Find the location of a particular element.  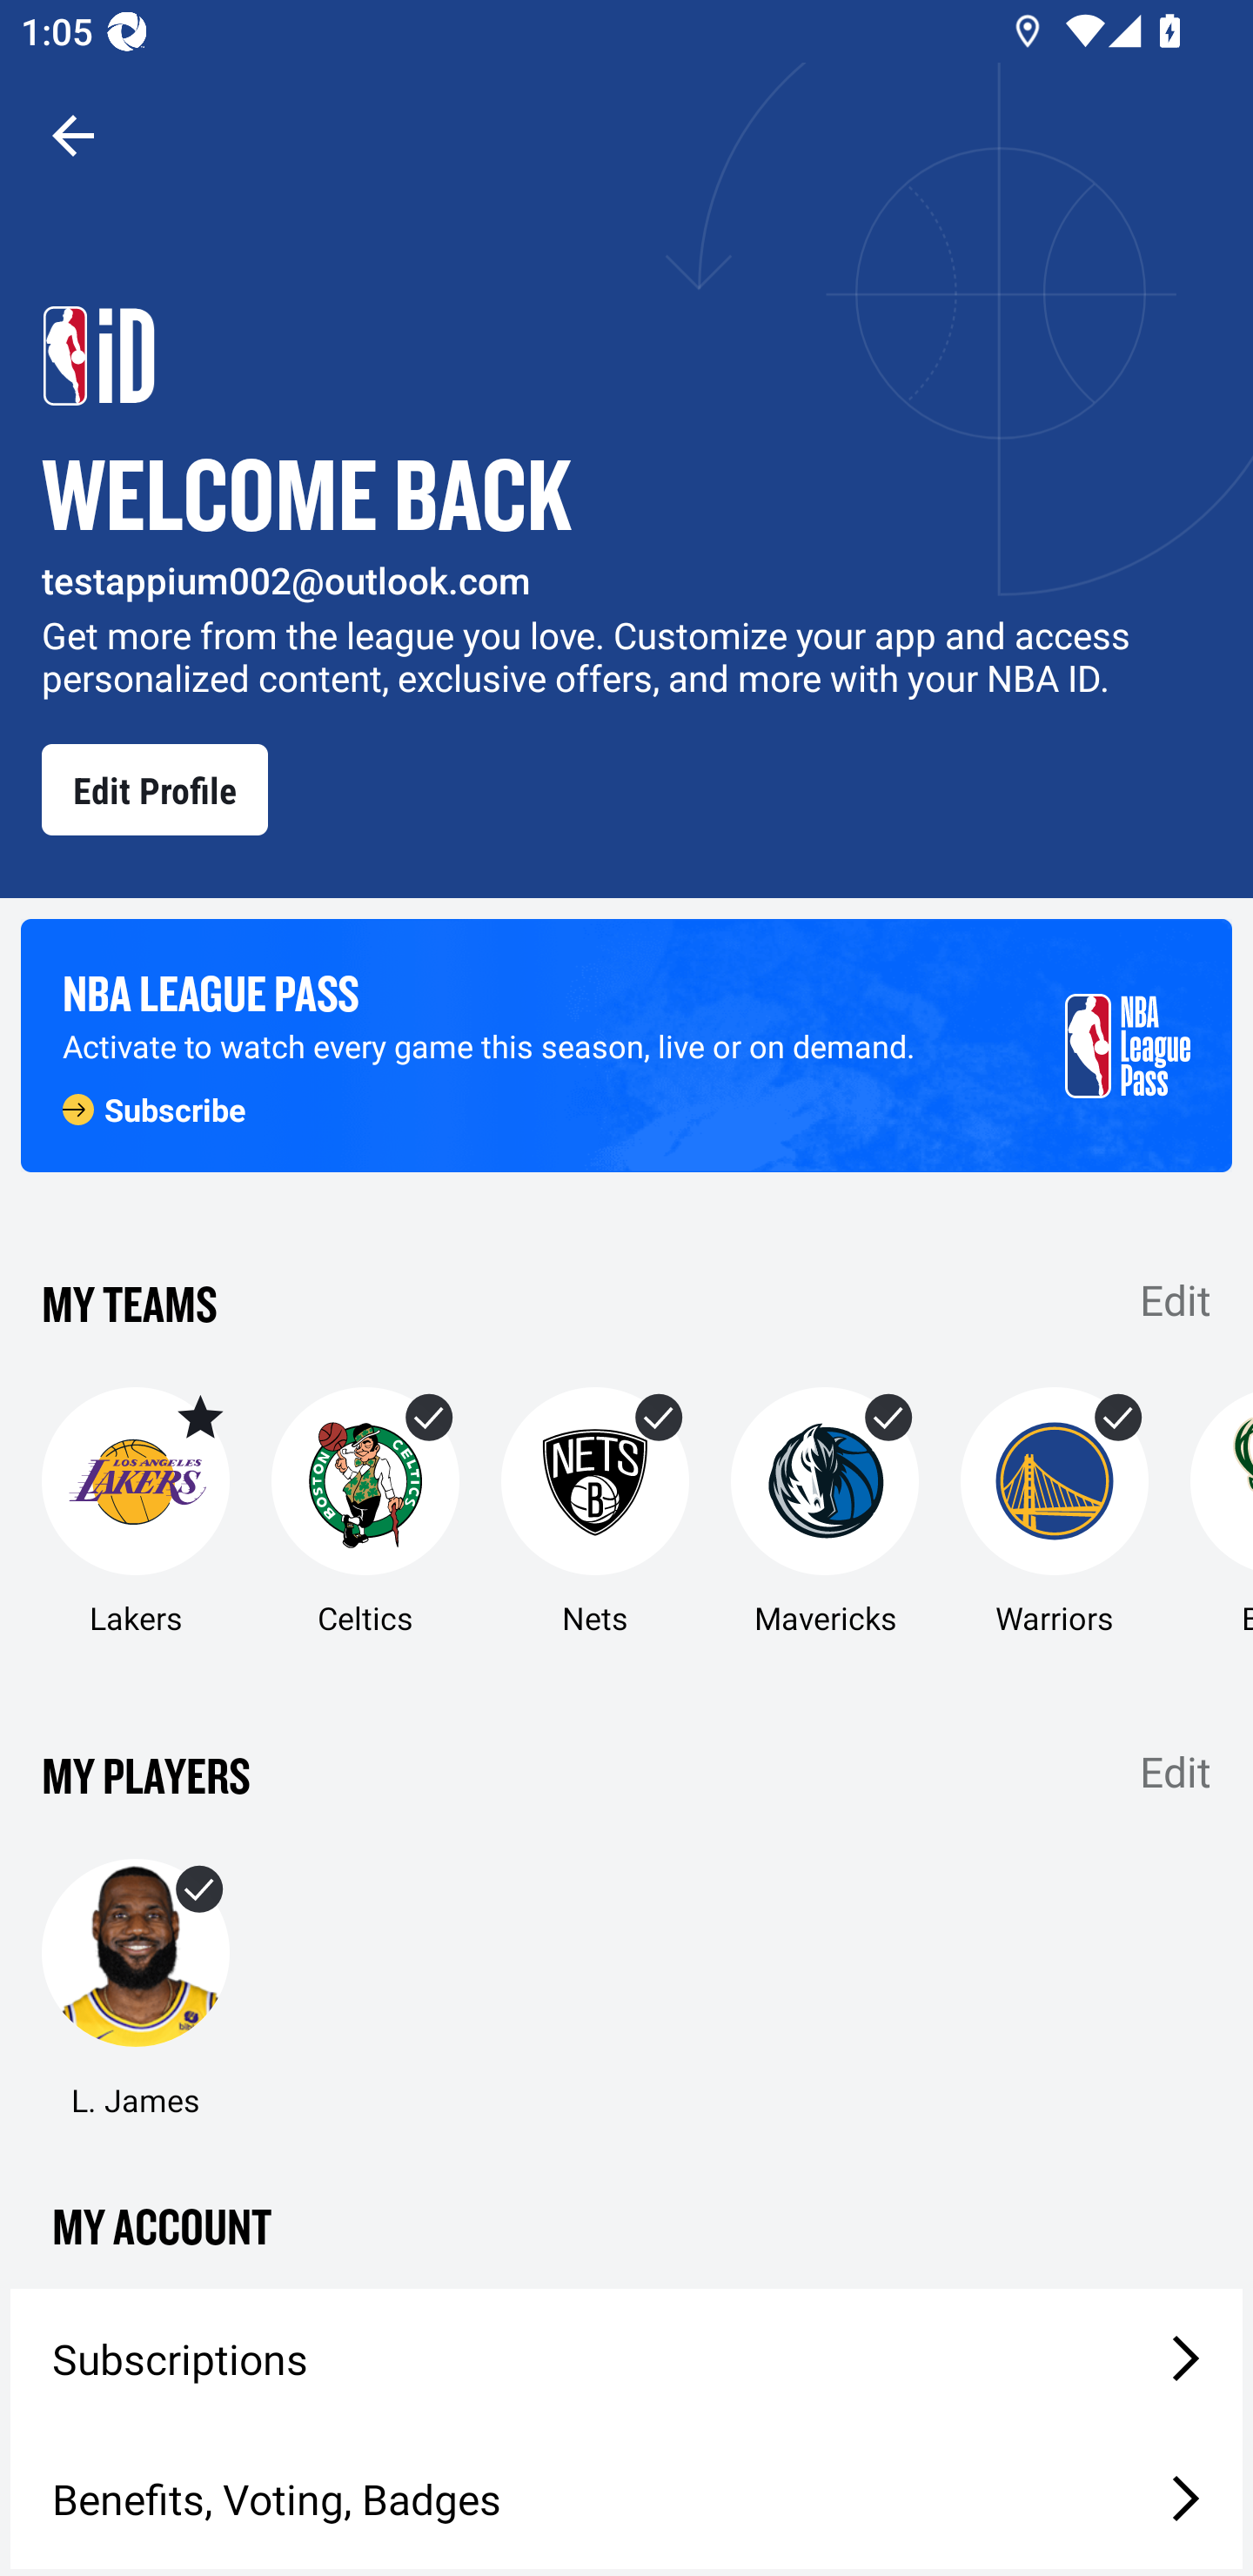

Benefits, Voting, Badges is located at coordinates (626, 2499).